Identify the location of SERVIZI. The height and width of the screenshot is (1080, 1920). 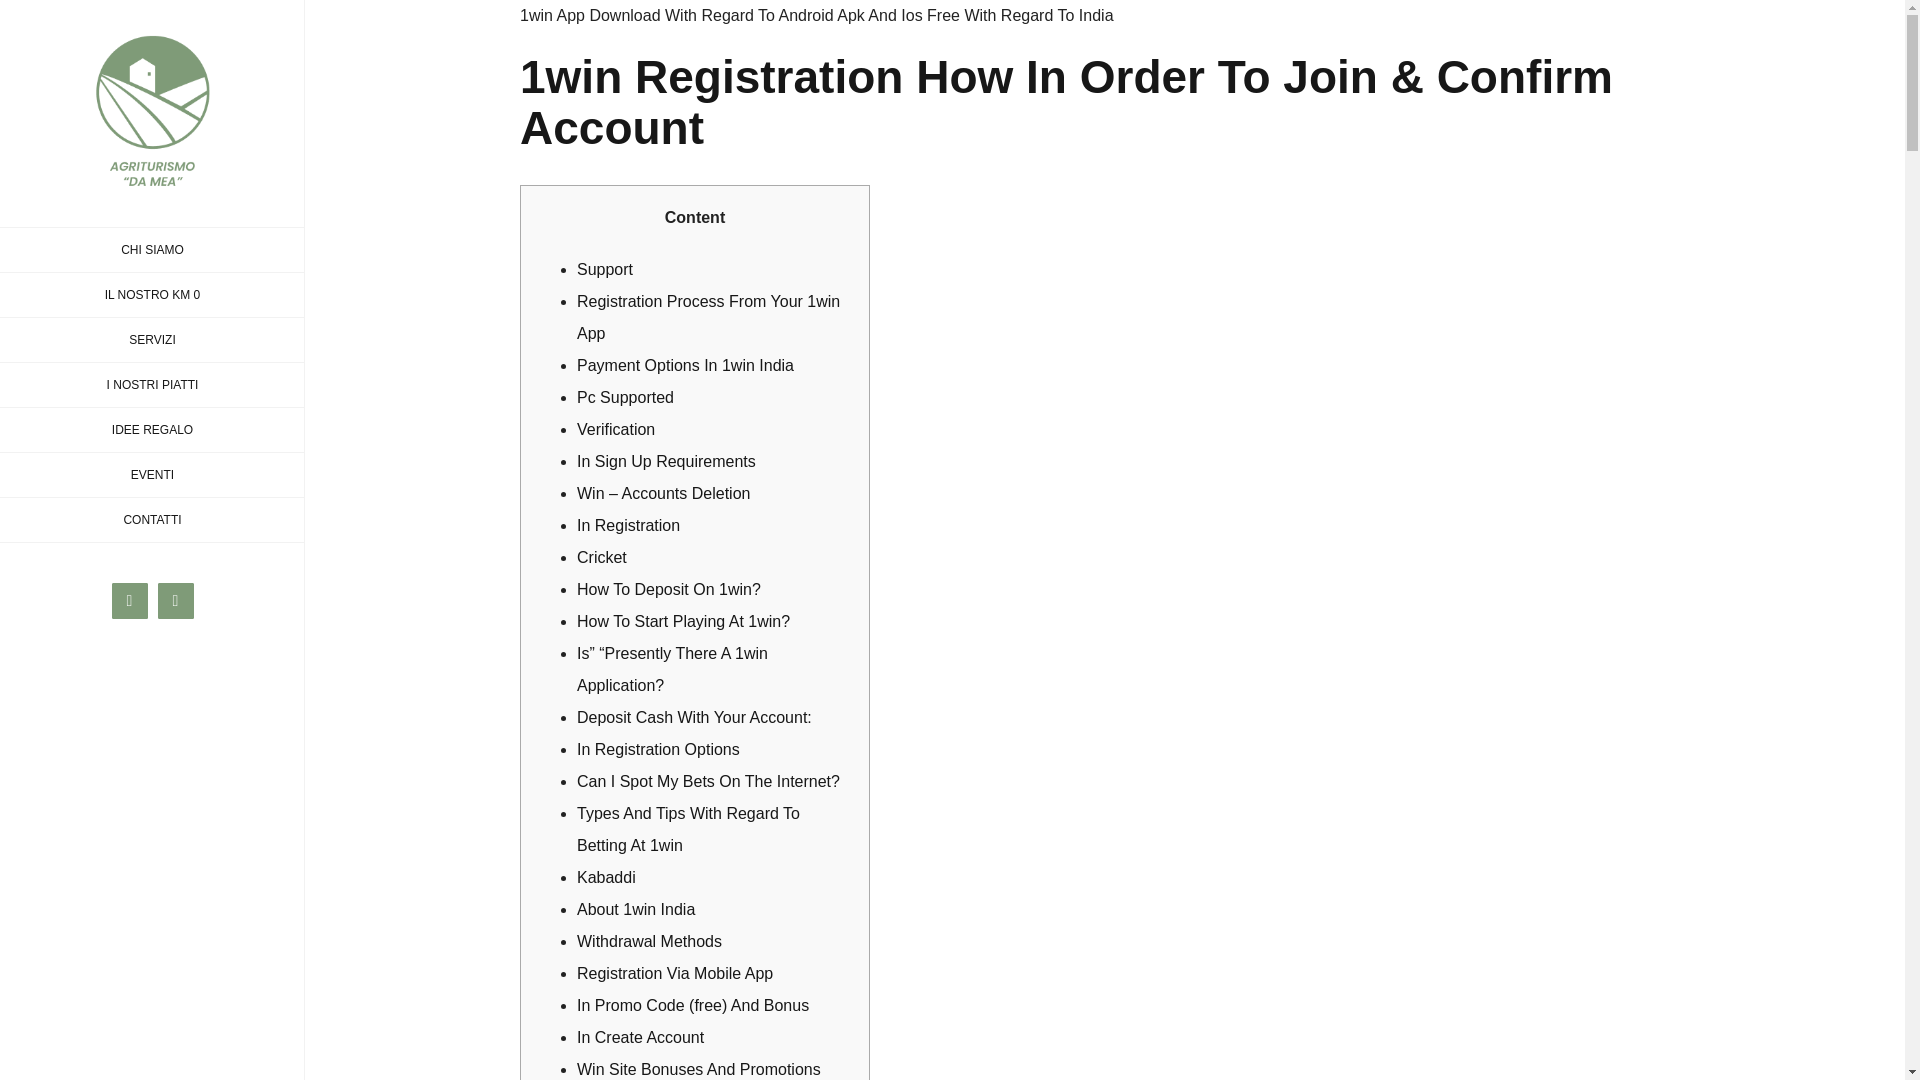
(152, 340).